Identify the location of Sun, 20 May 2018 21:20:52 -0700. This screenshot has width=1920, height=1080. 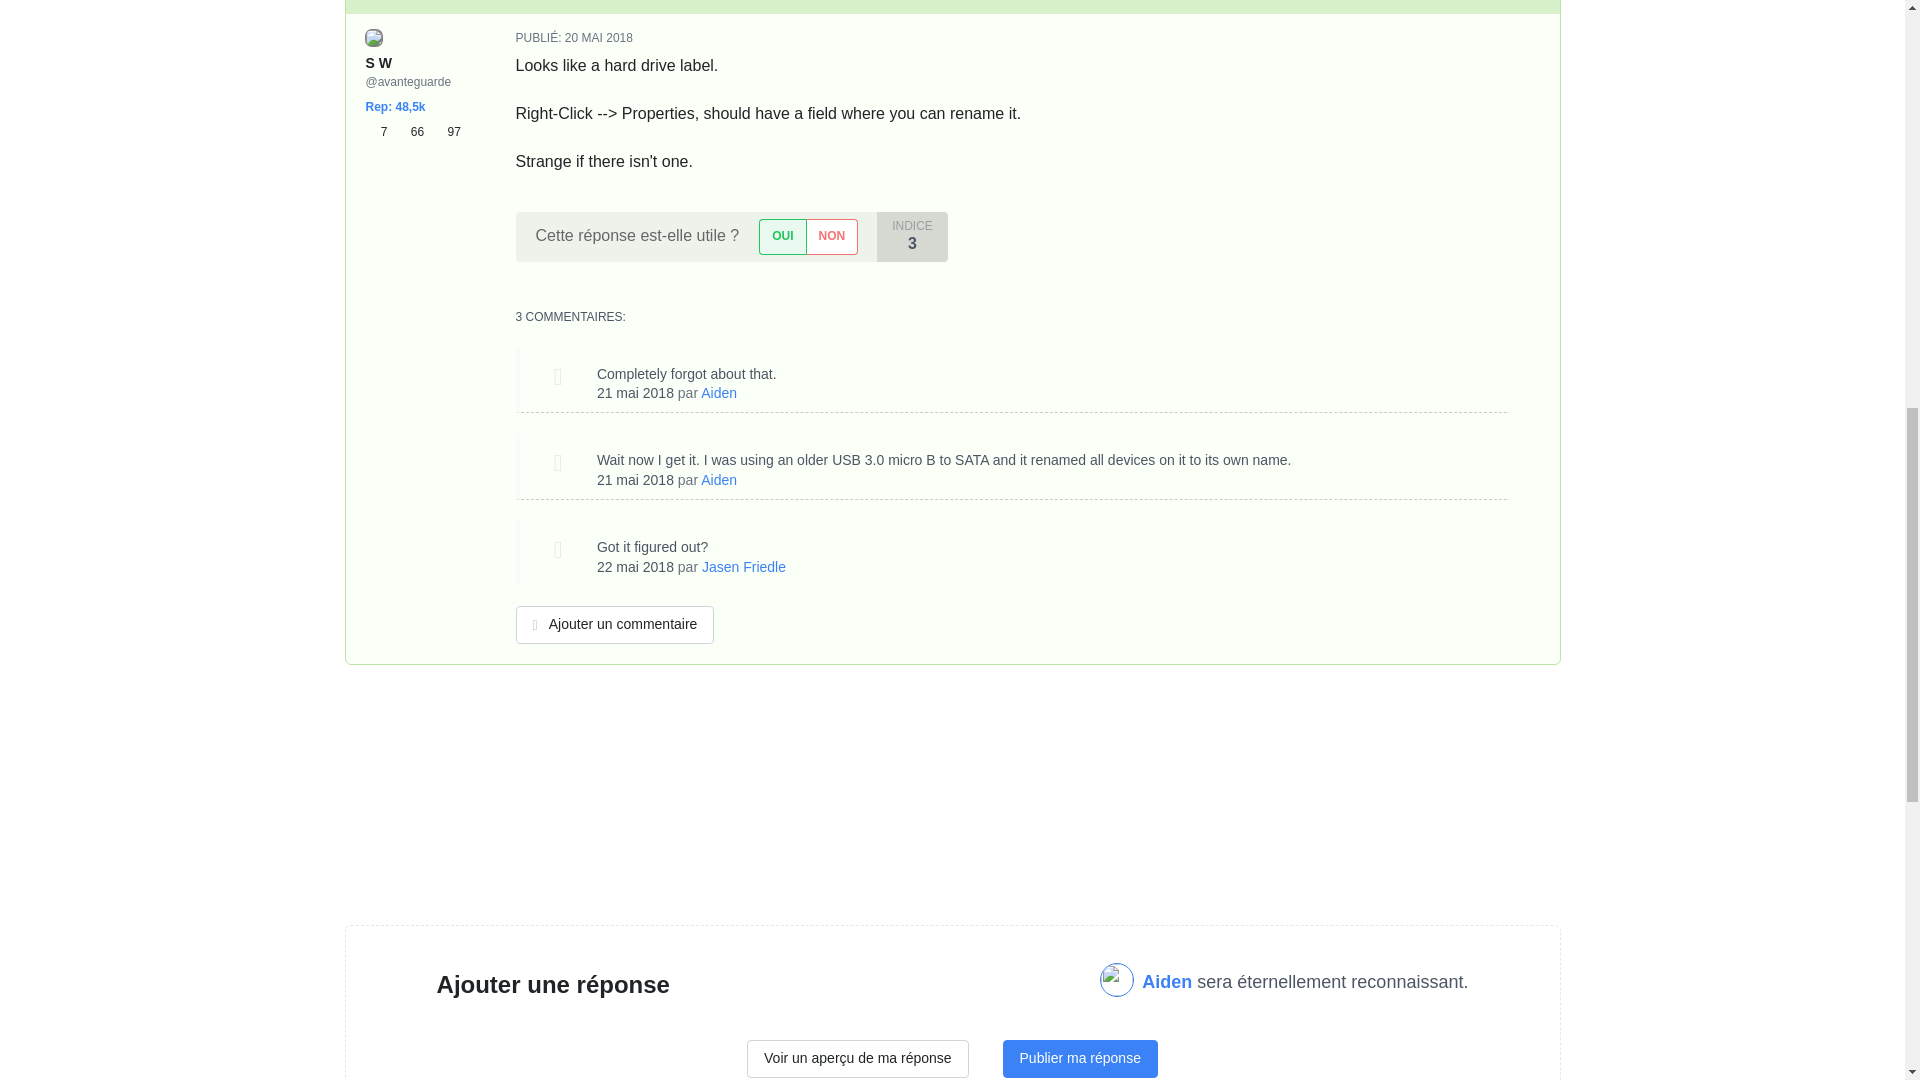
(598, 38).